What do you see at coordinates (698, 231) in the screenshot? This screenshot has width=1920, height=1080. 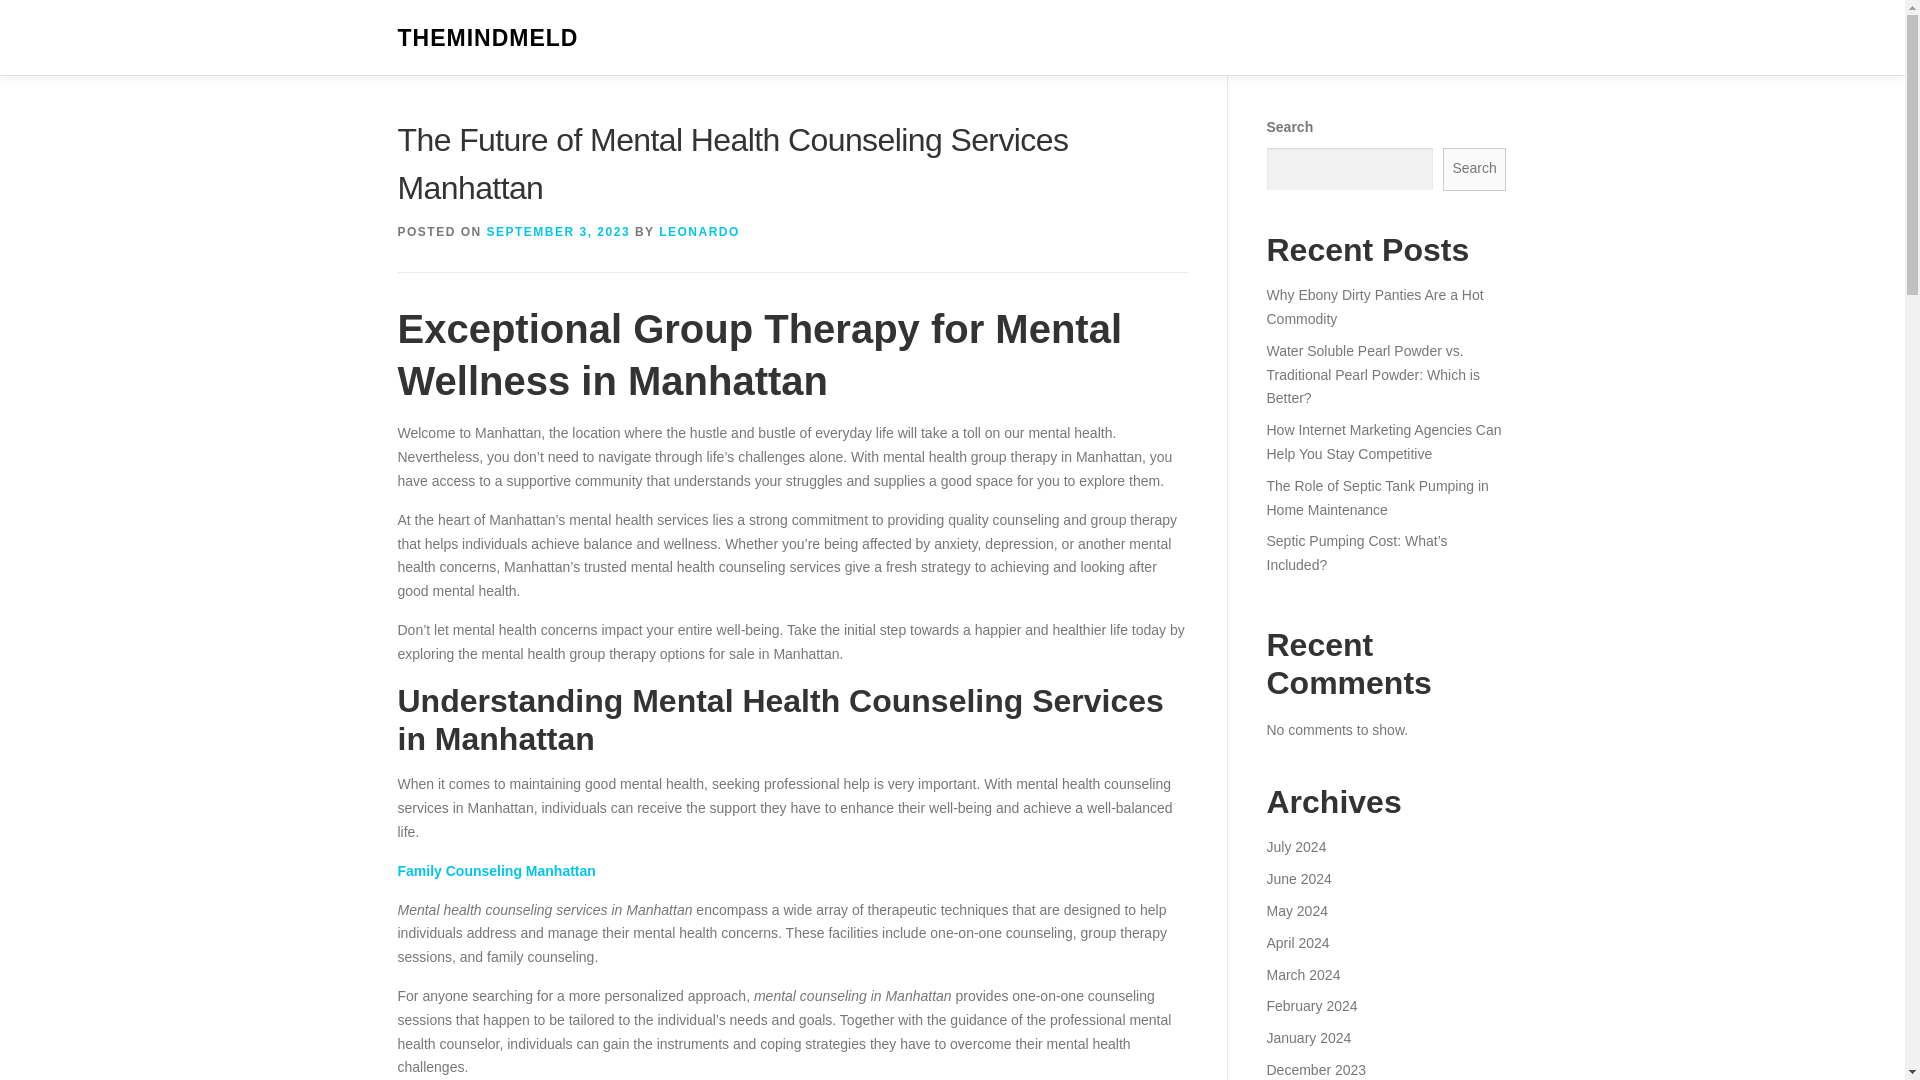 I see `LEONARDO` at bounding box center [698, 231].